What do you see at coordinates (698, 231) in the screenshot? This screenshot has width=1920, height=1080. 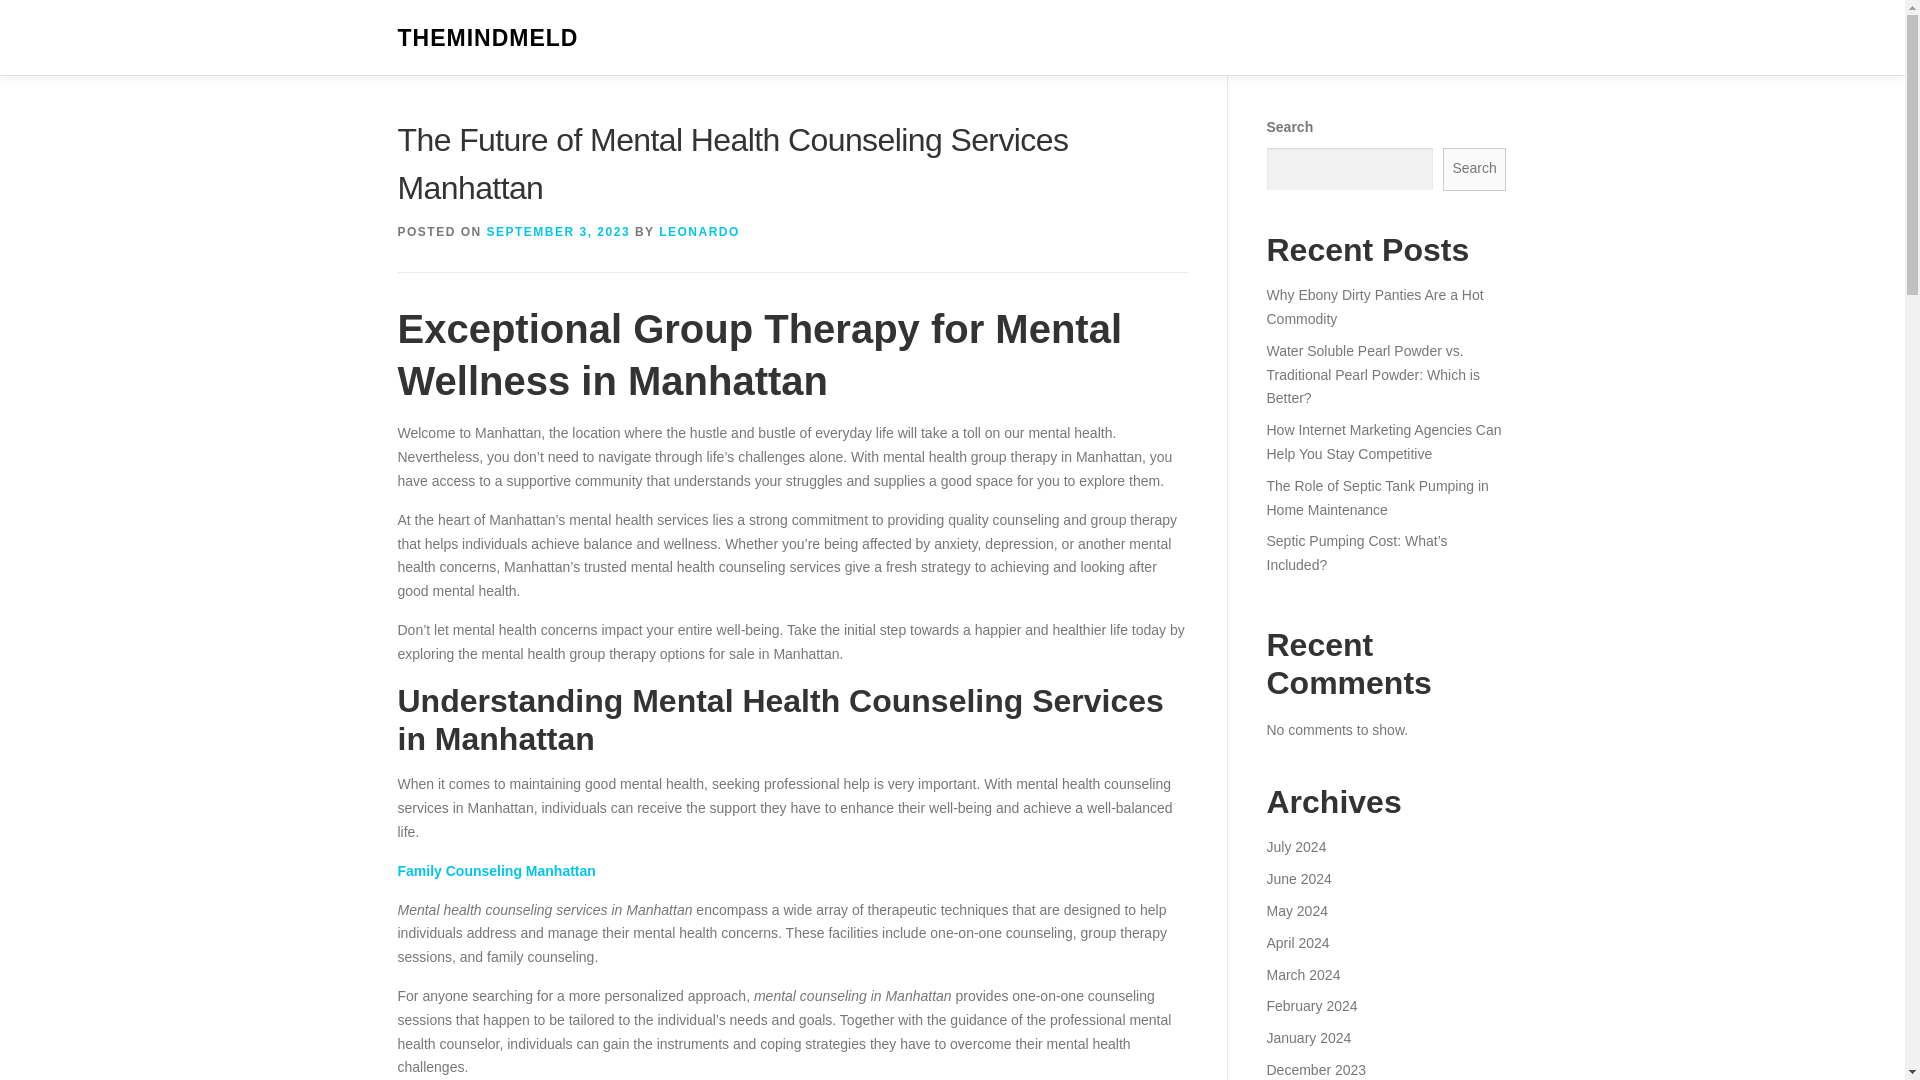 I see `LEONARDO` at bounding box center [698, 231].